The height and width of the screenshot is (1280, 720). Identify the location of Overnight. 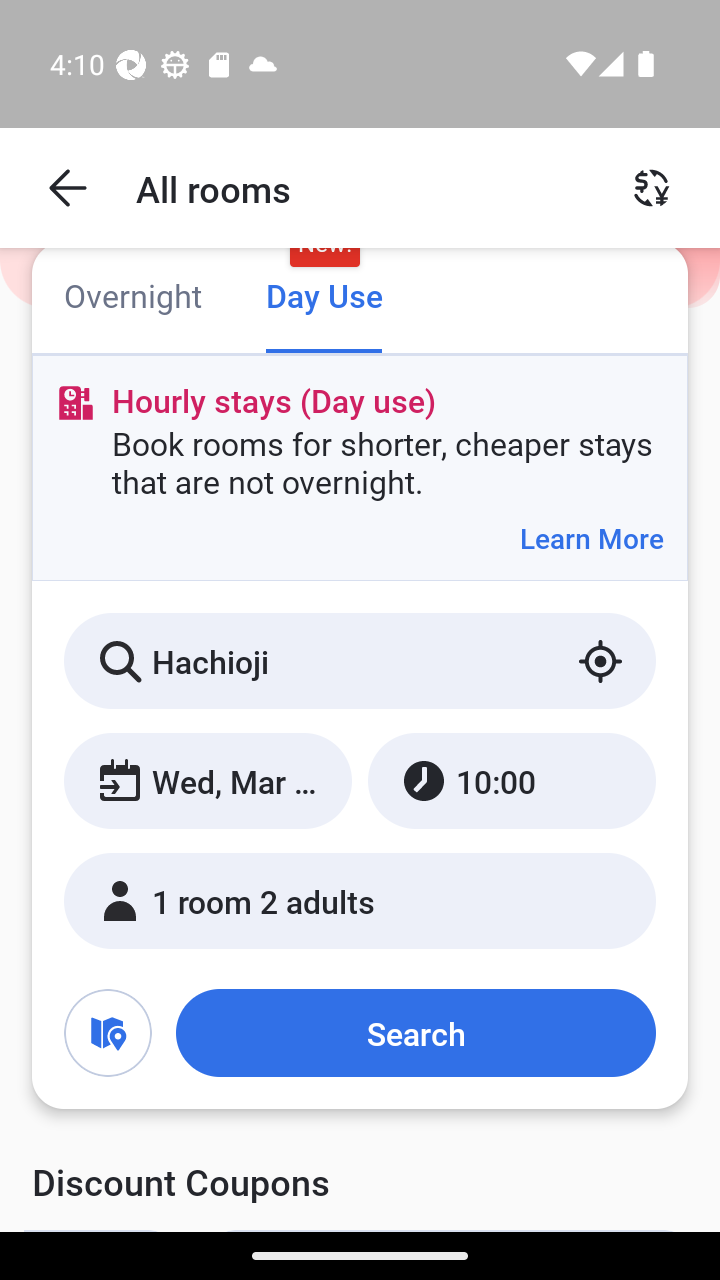
(132, 298).